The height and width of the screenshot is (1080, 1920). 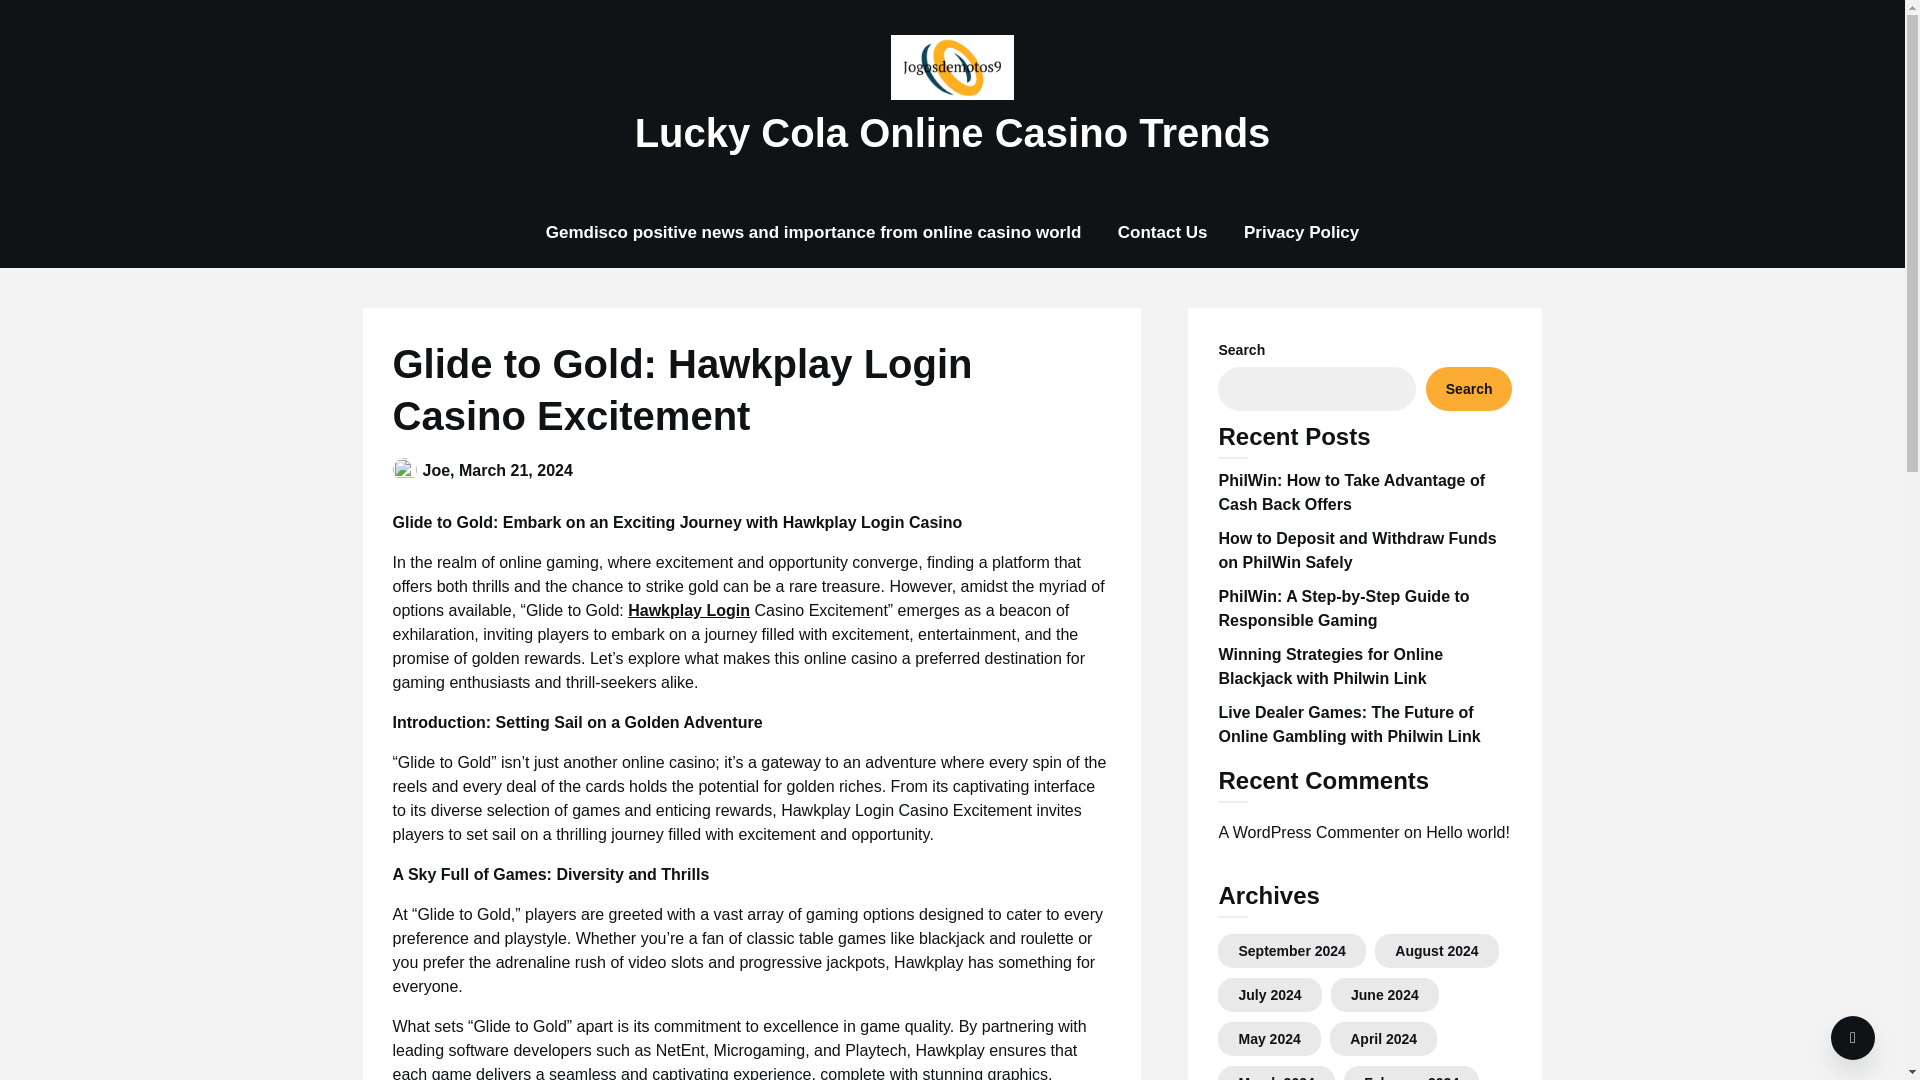 What do you see at coordinates (1469, 389) in the screenshot?
I see `Search` at bounding box center [1469, 389].